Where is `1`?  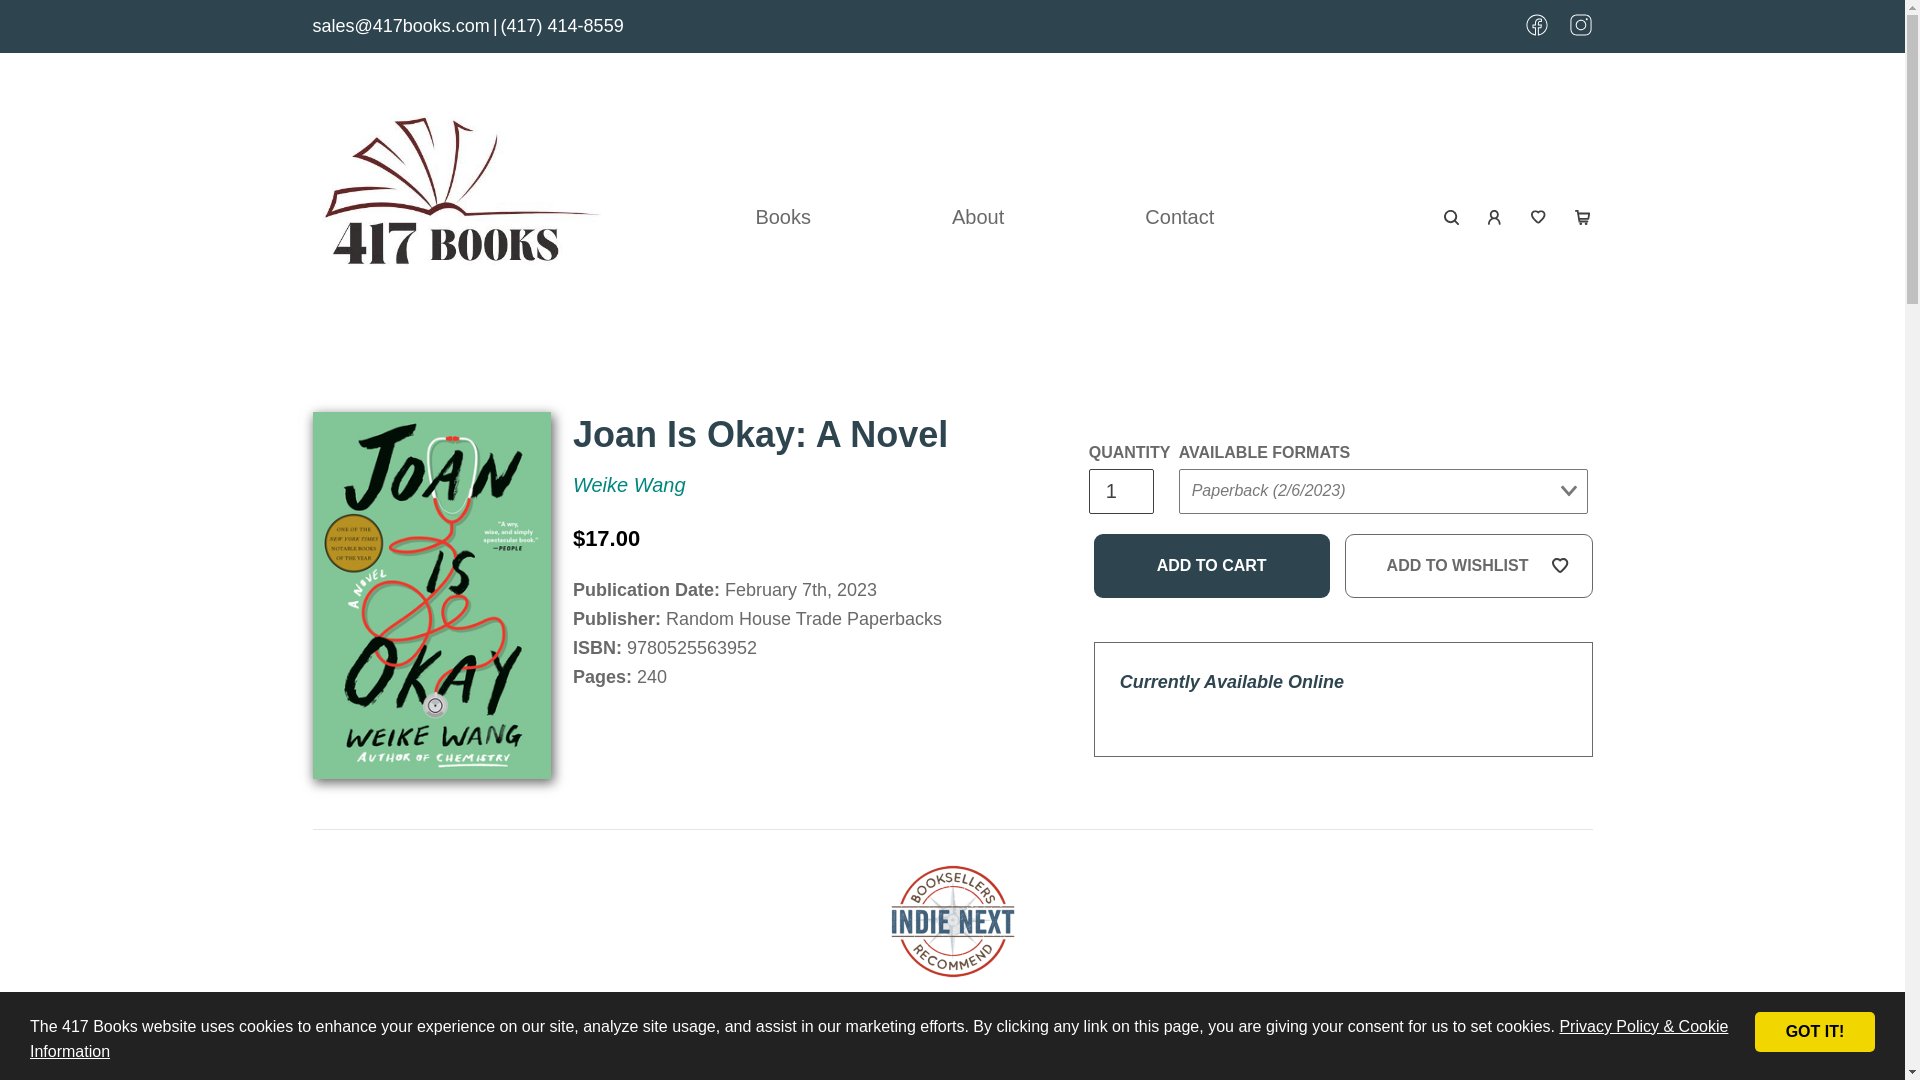 1 is located at coordinates (1120, 491).